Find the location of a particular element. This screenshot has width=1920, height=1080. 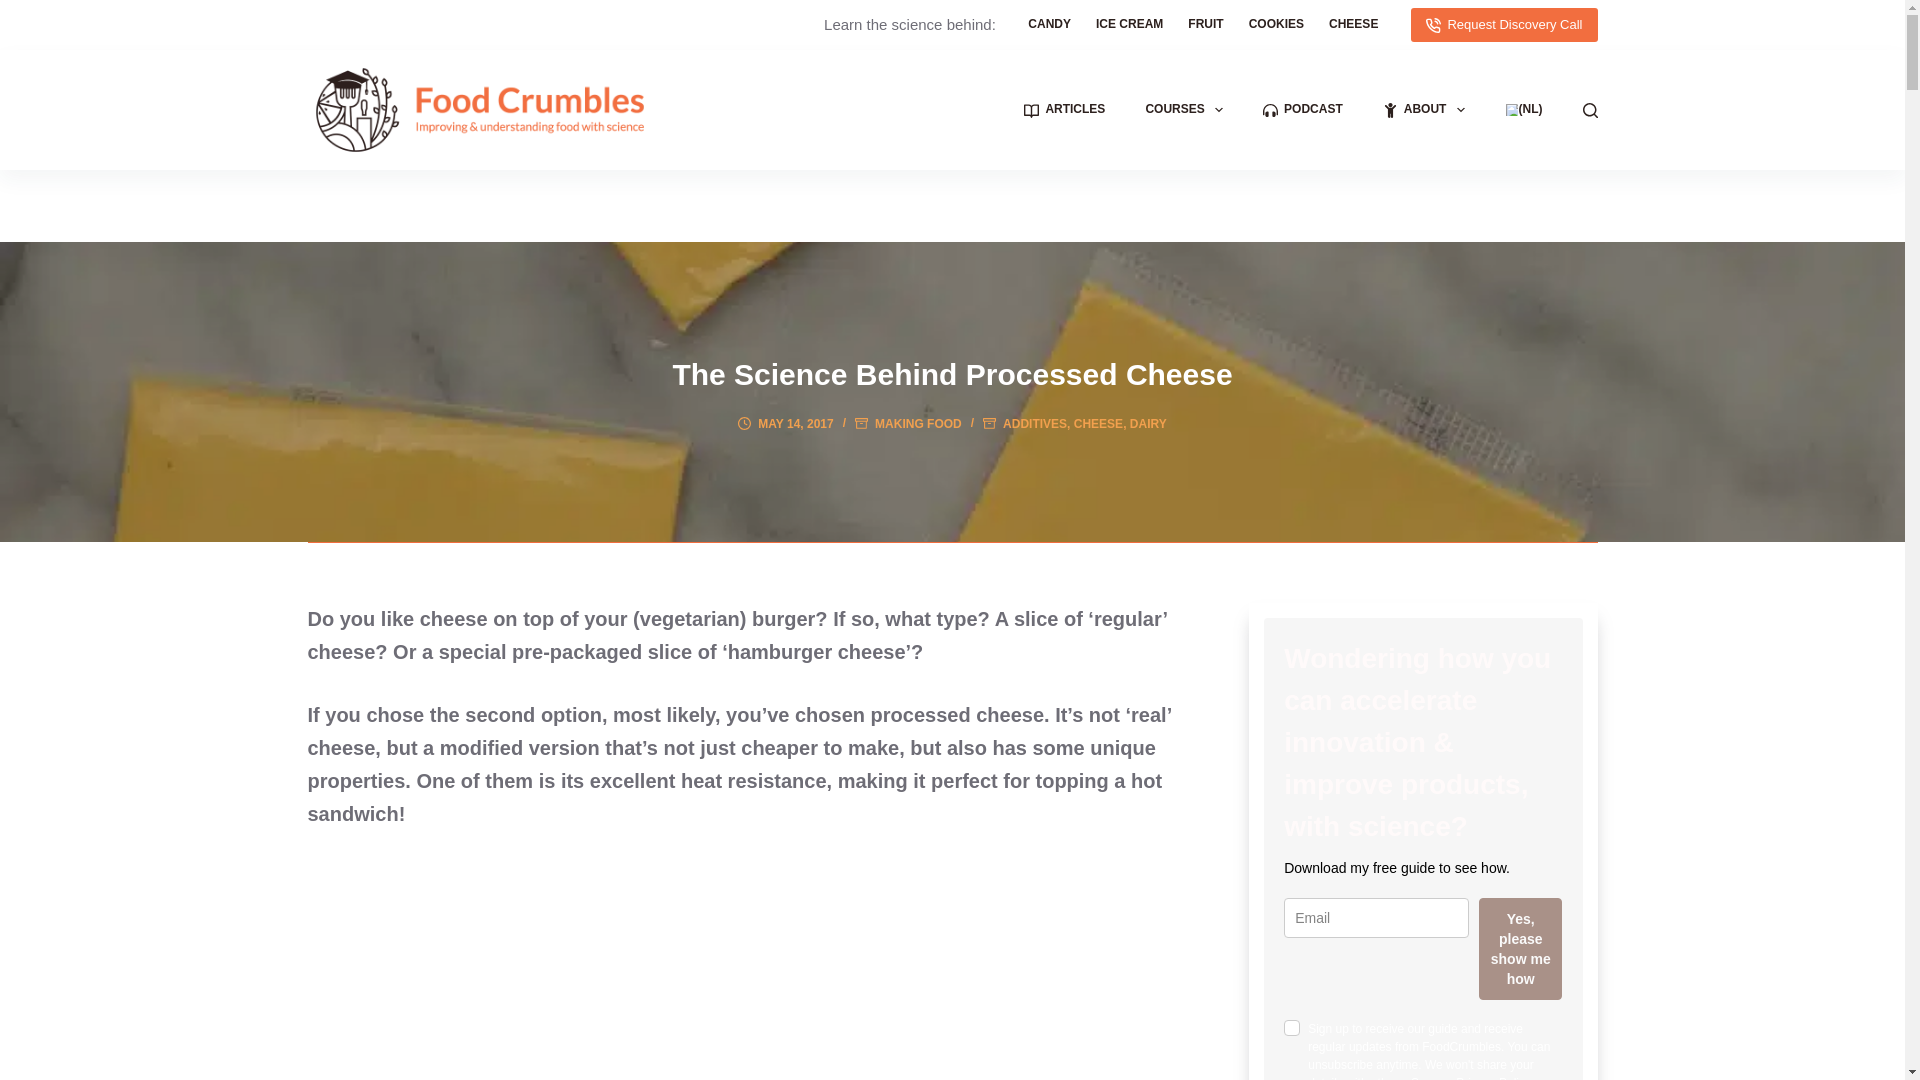

The Science Behind Processed Cheese is located at coordinates (952, 374).